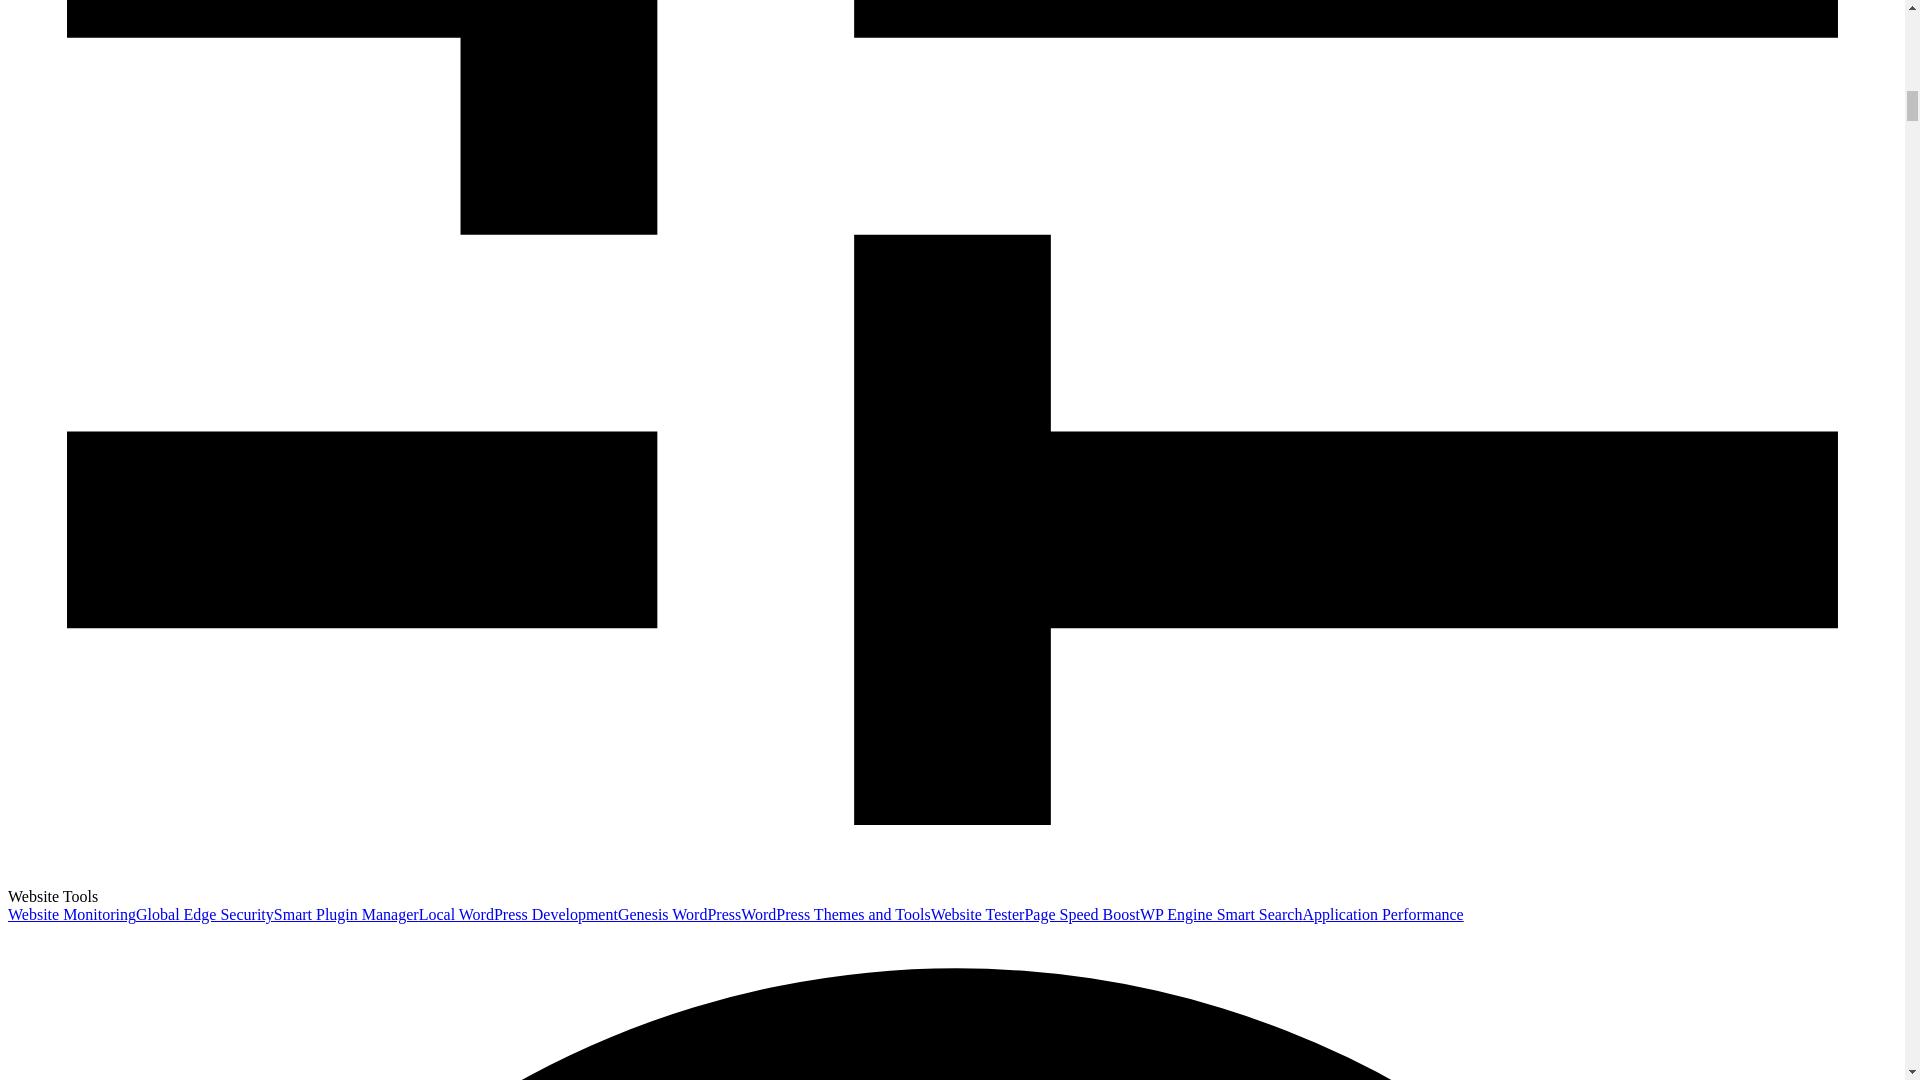  Describe the element at coordinates (680, 914) in the screenshot. I see `Genesis WordPress` at that location.